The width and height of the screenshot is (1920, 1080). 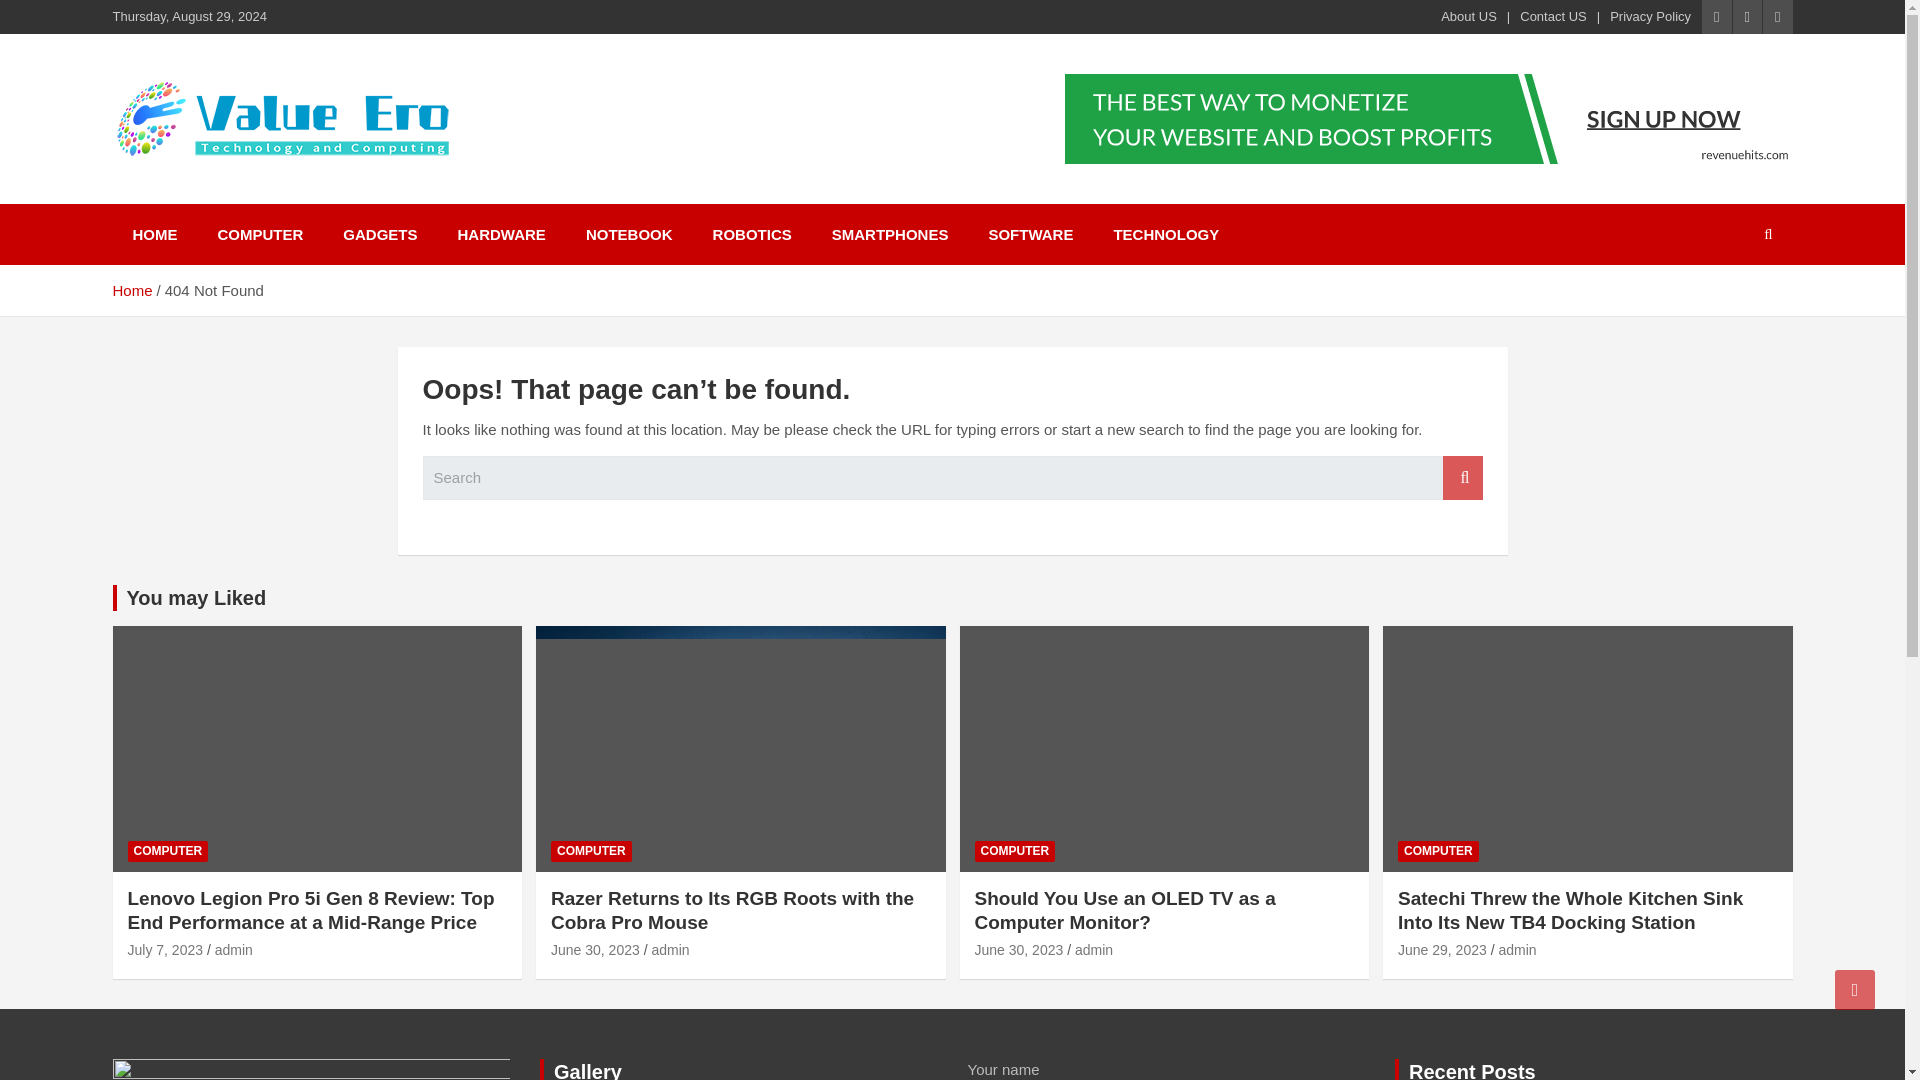 What do you see at coordinates (595, 949) in the screenshot?
I see `Razer Returns to Its RGB Roots with the Cobra Pro Mouse` at bounding box center [595, 949].